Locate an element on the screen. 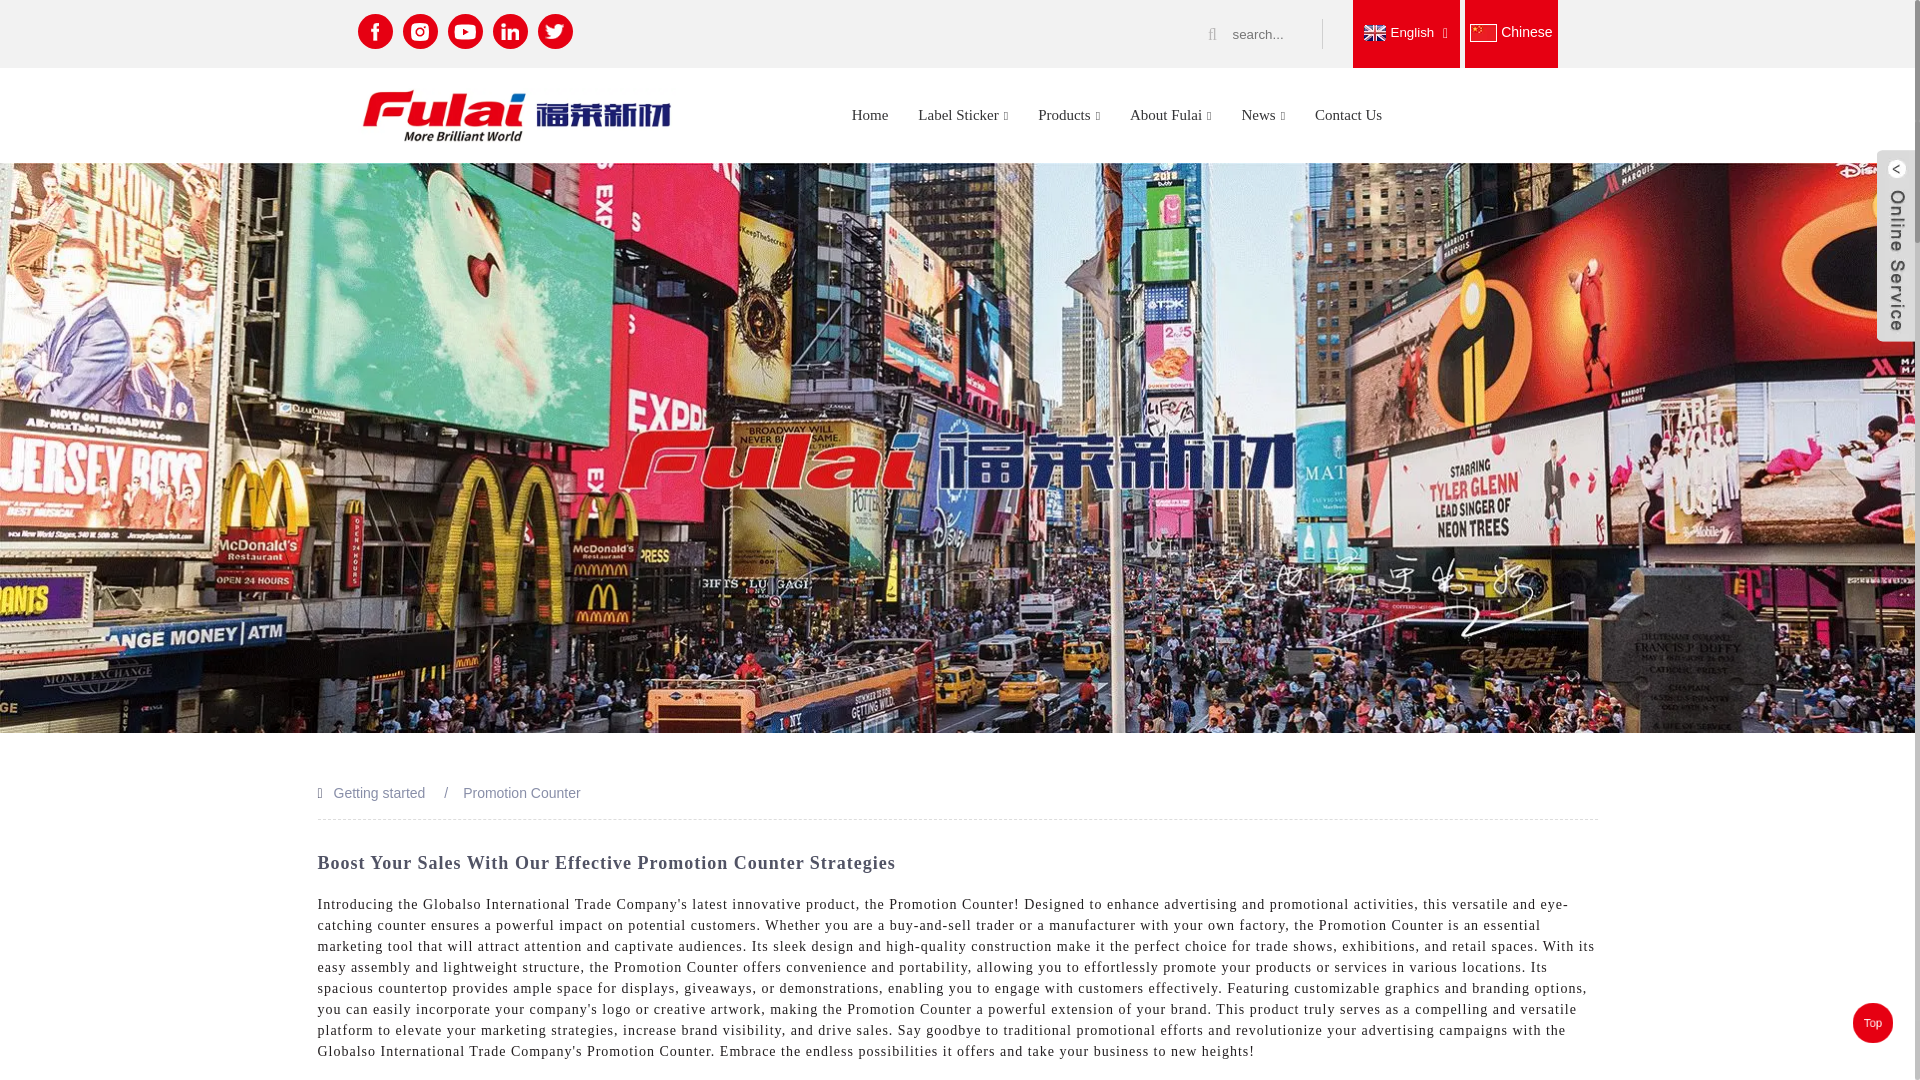 This screenshot has height=1080, width=1920. Chinese is located at coordinates (1510, 31).